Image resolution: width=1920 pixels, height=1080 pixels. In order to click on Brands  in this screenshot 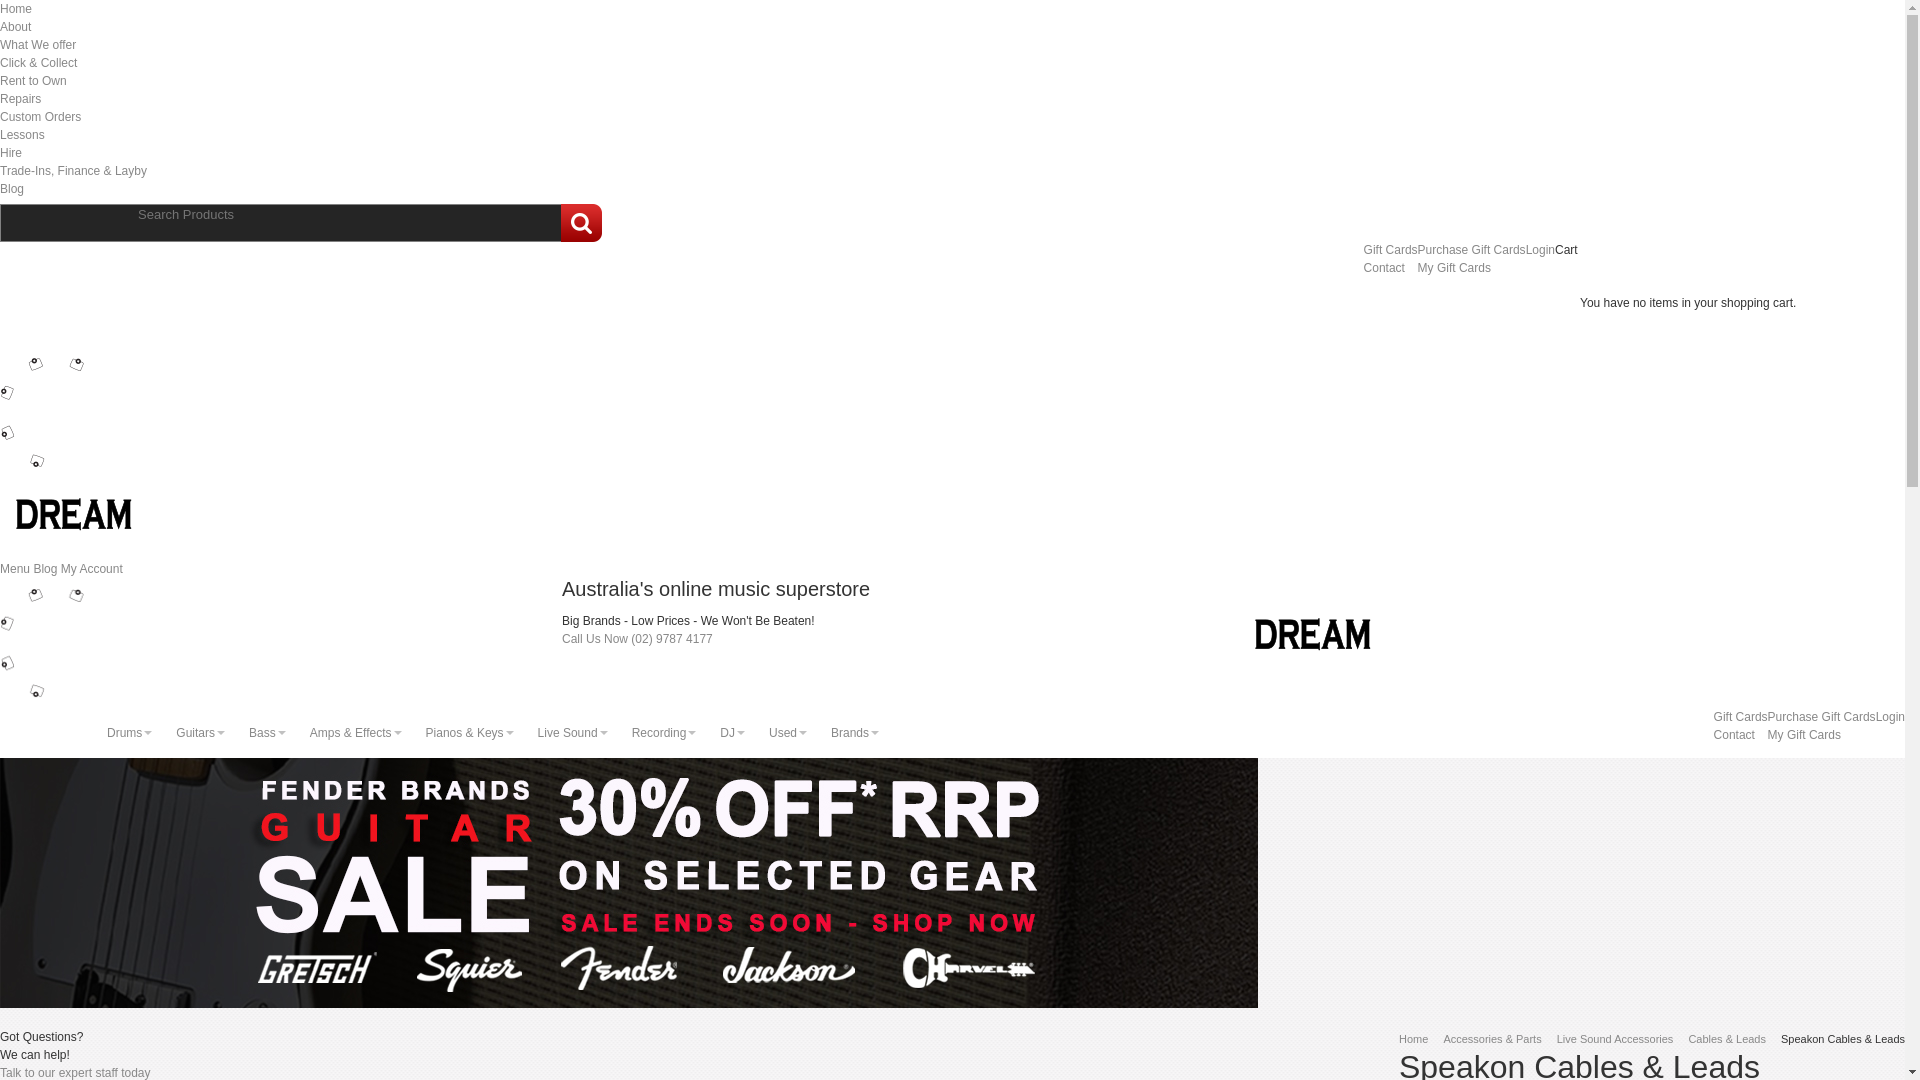, I will do `click(855, 733)`.